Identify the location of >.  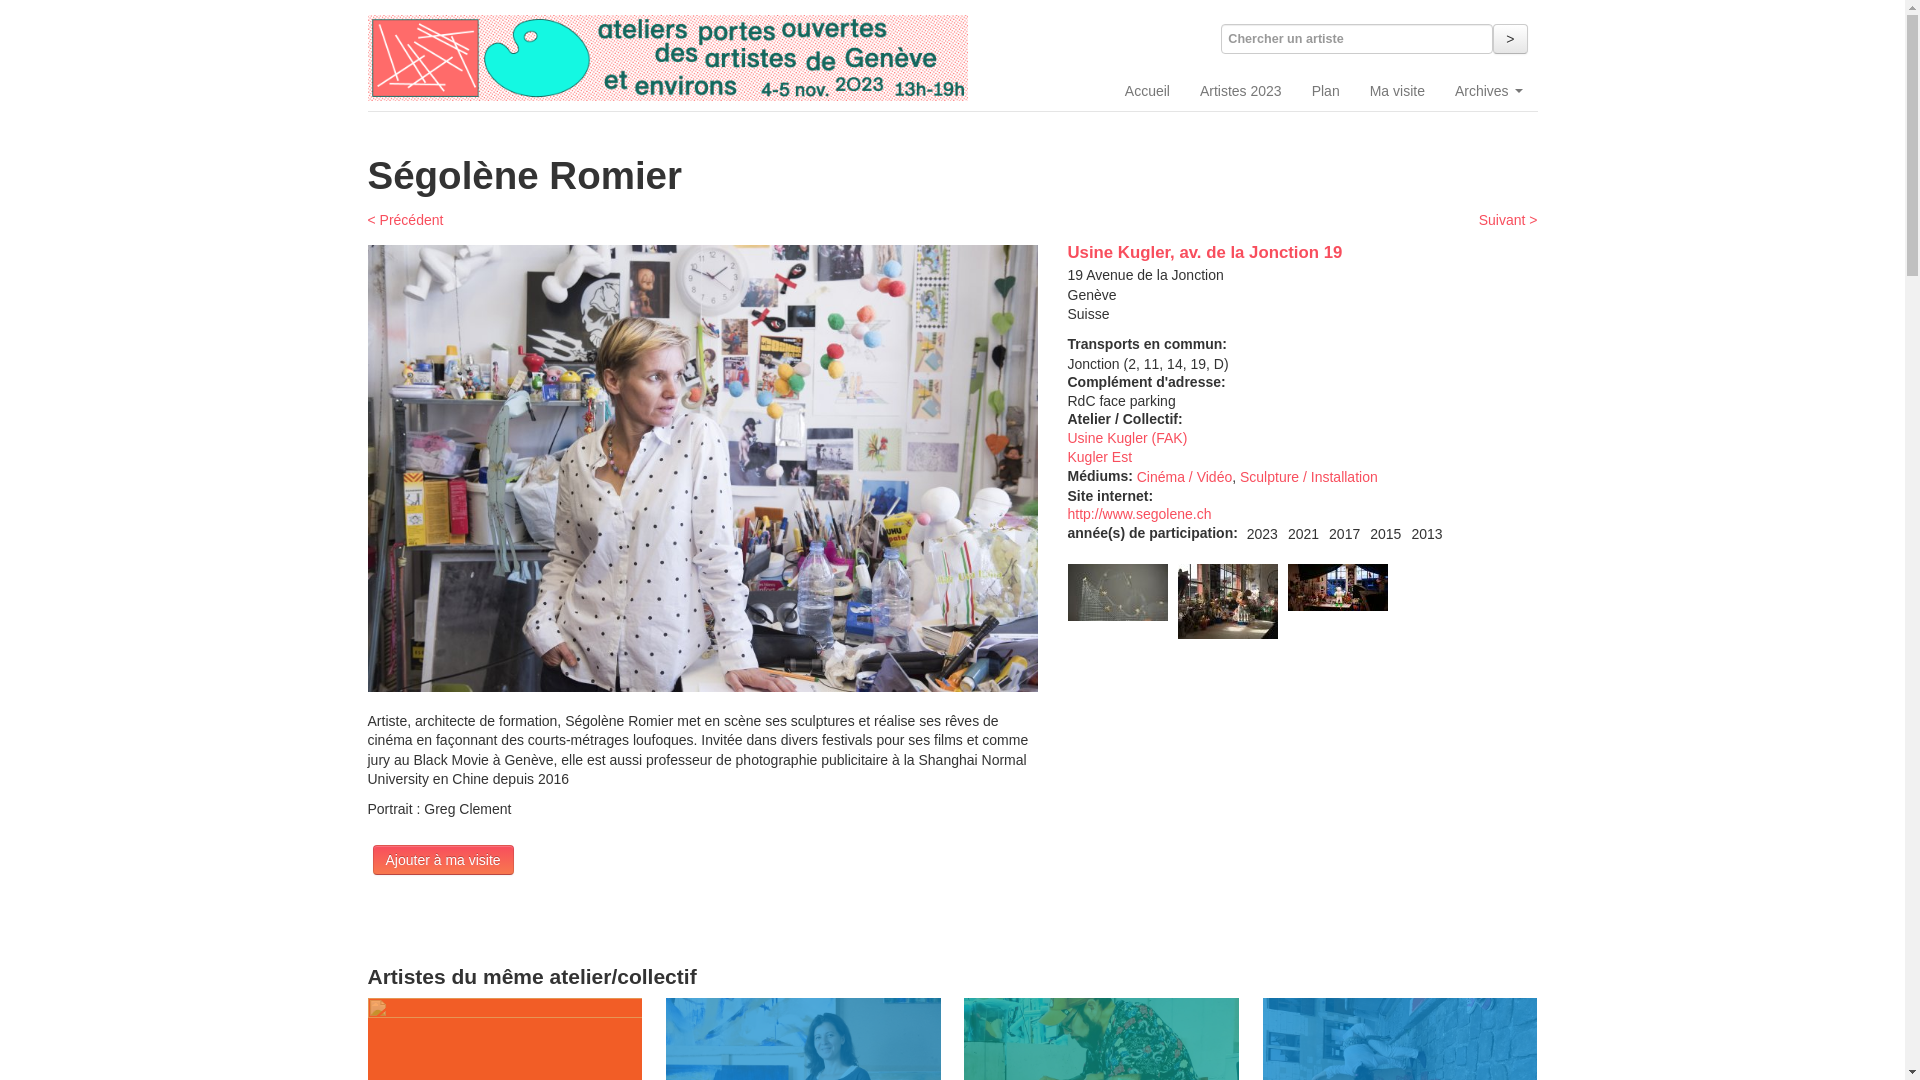
(1510, 39).